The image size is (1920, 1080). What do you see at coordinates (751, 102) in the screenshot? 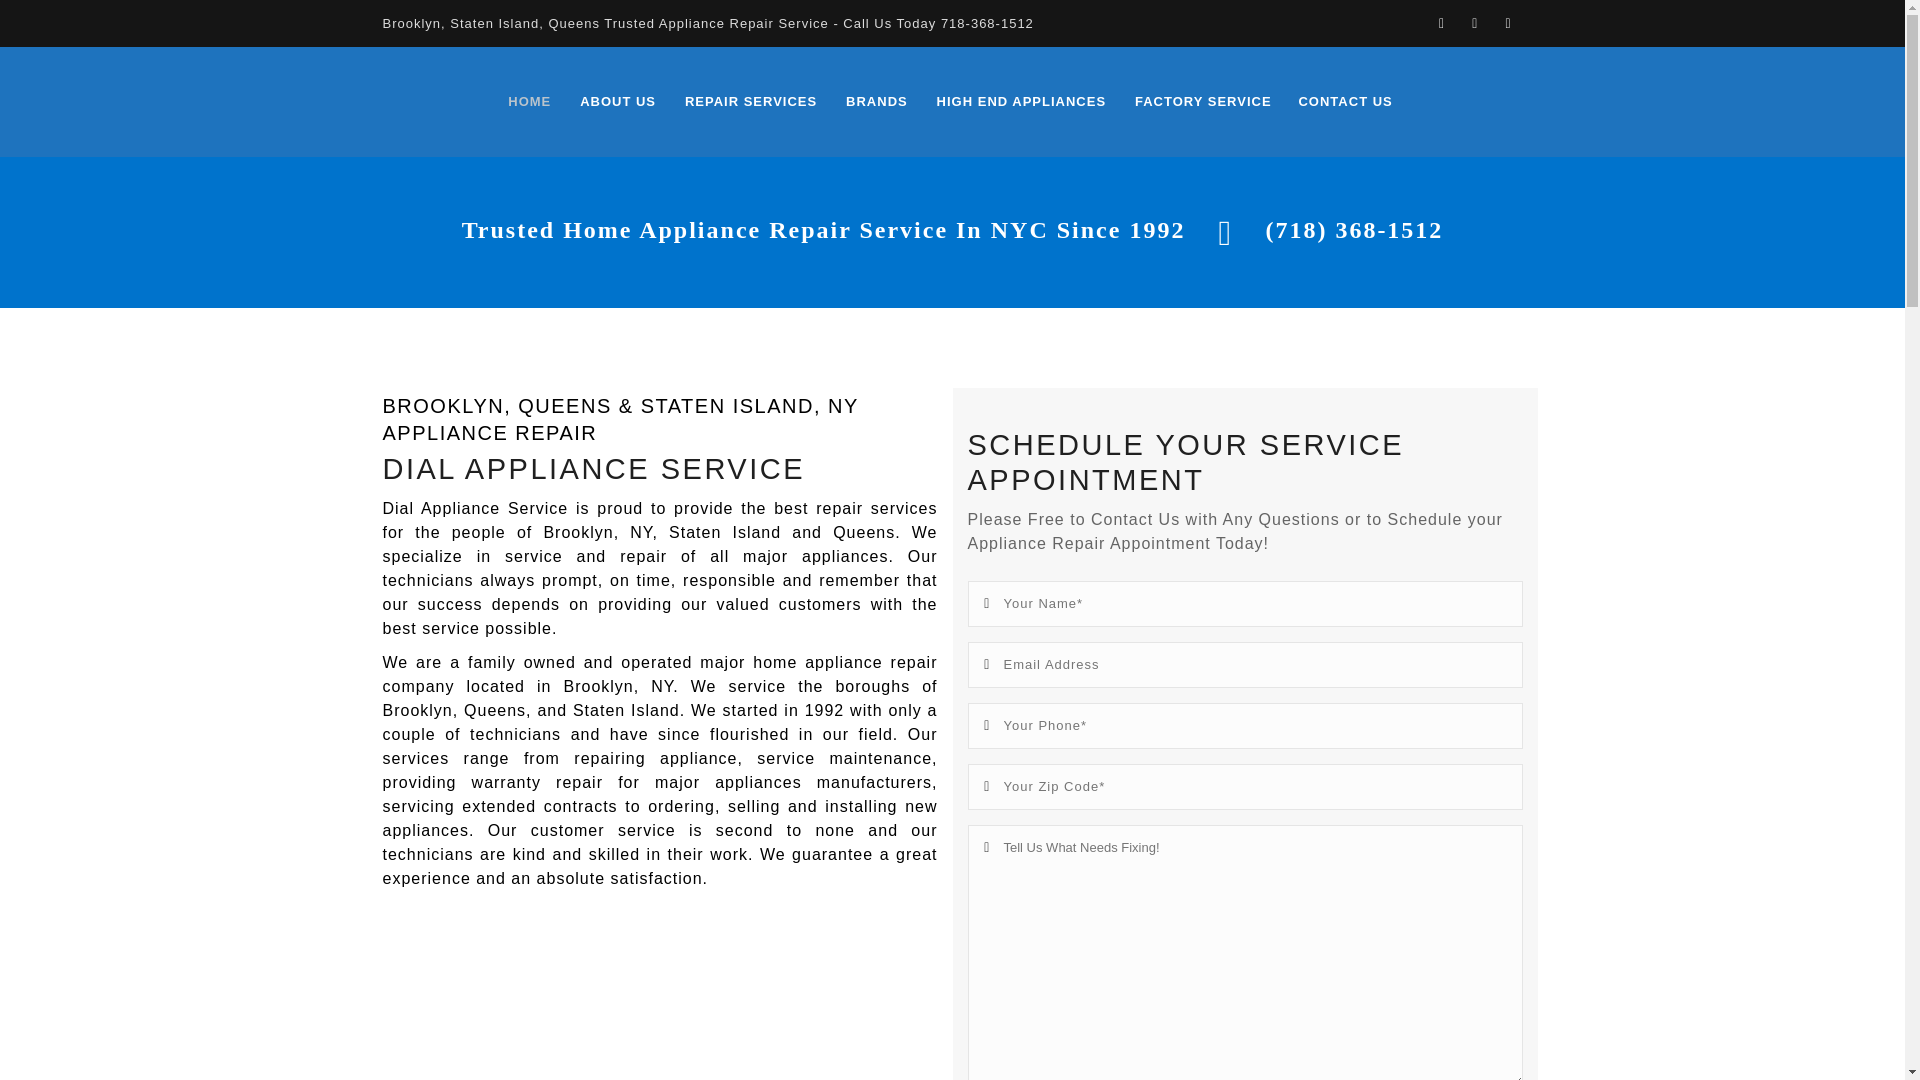
I see `REPAIR SERVICES` at bounding box center [751, 102].